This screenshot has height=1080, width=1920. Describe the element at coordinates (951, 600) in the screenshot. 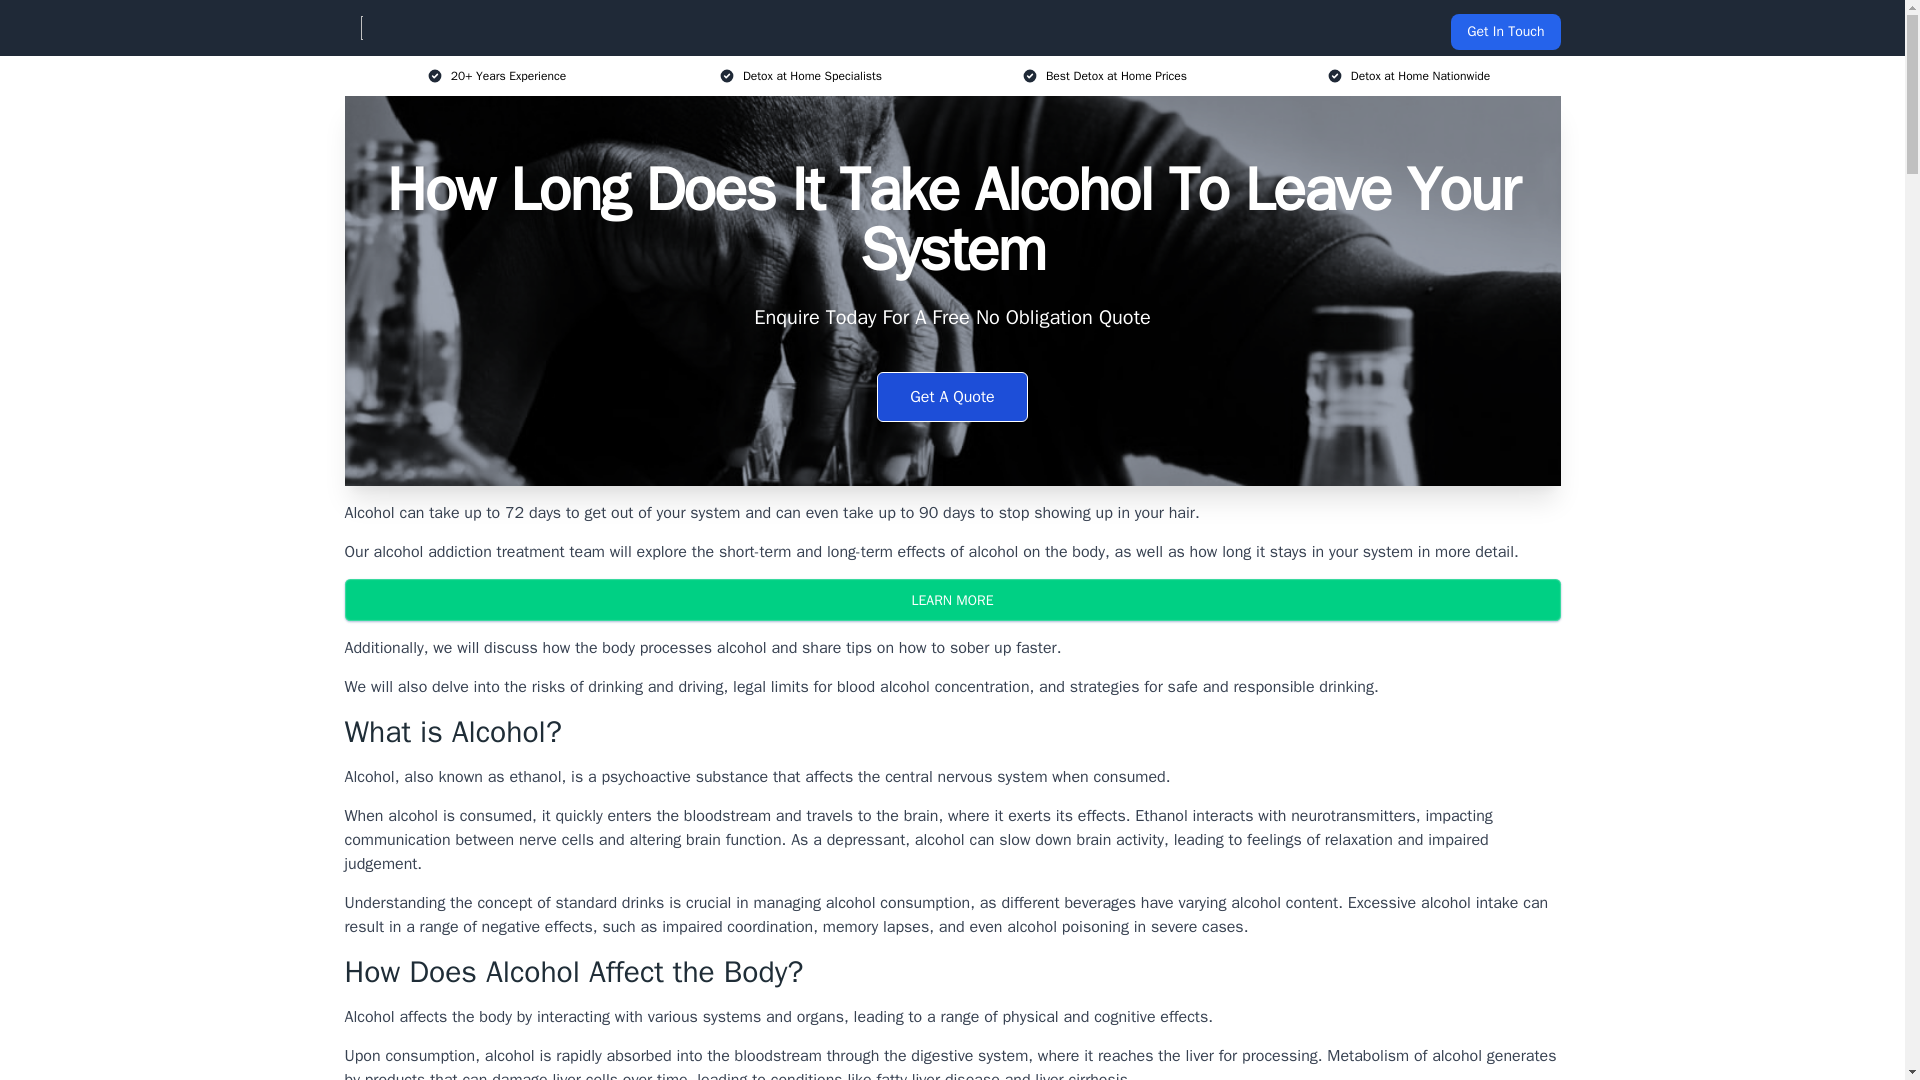

I see `LEARN MORE` at that location.